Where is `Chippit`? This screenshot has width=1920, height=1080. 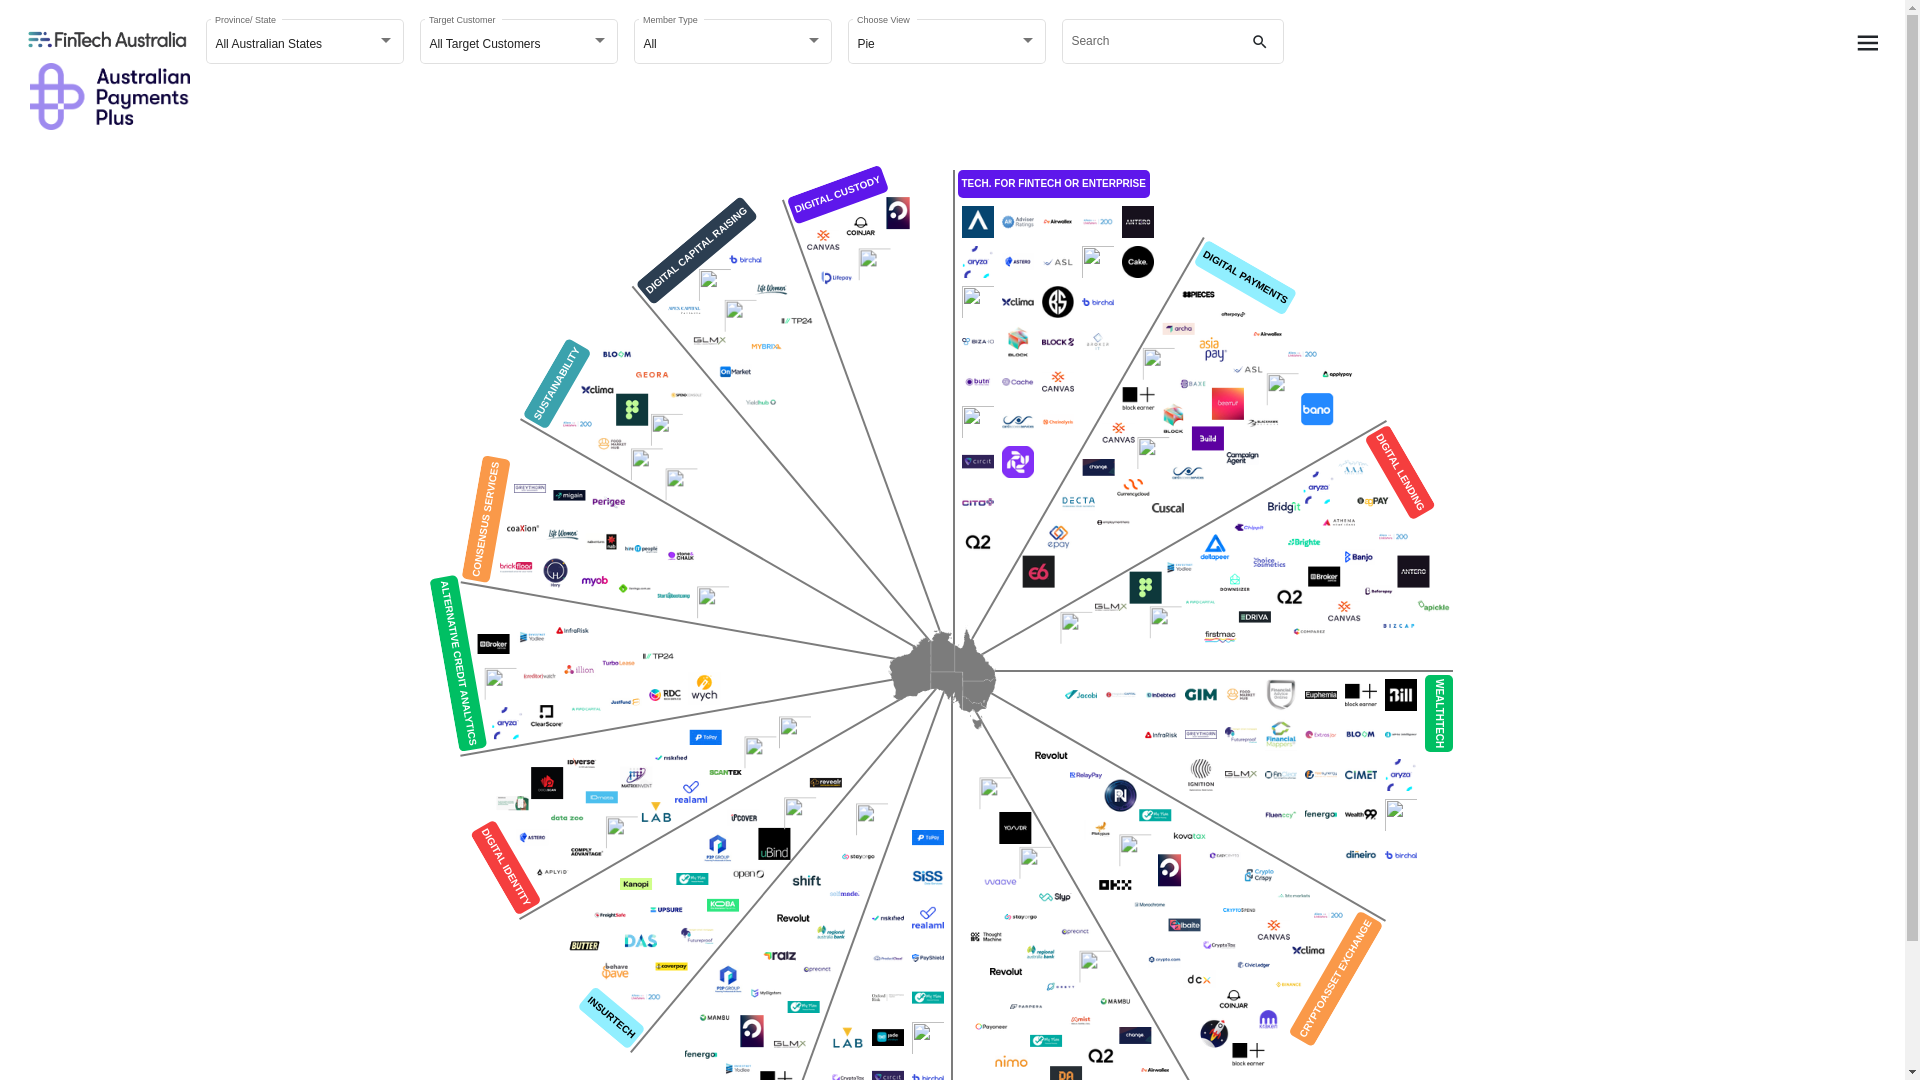
Chippit is located at coordinates (1249, 528).